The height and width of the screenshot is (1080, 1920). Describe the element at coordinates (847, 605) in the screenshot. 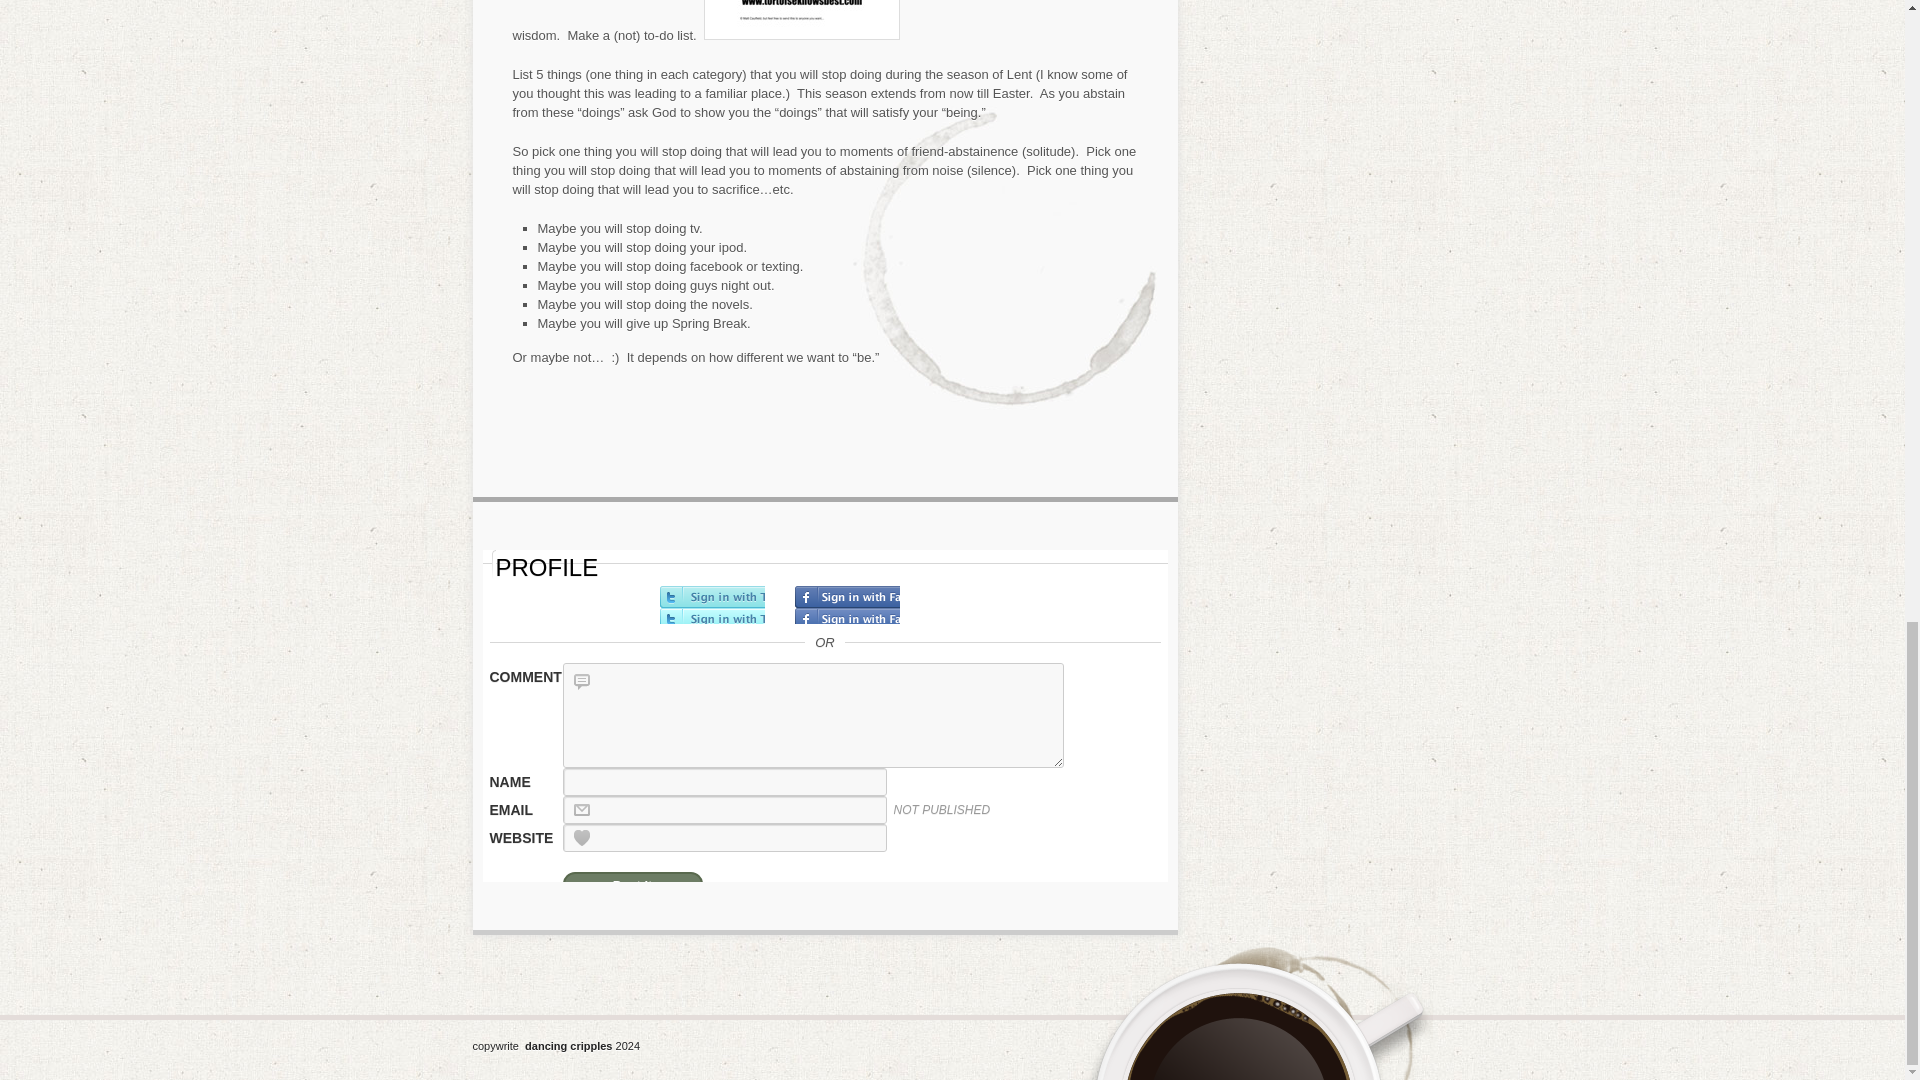

I see `Sign in with Facebook` at that location.